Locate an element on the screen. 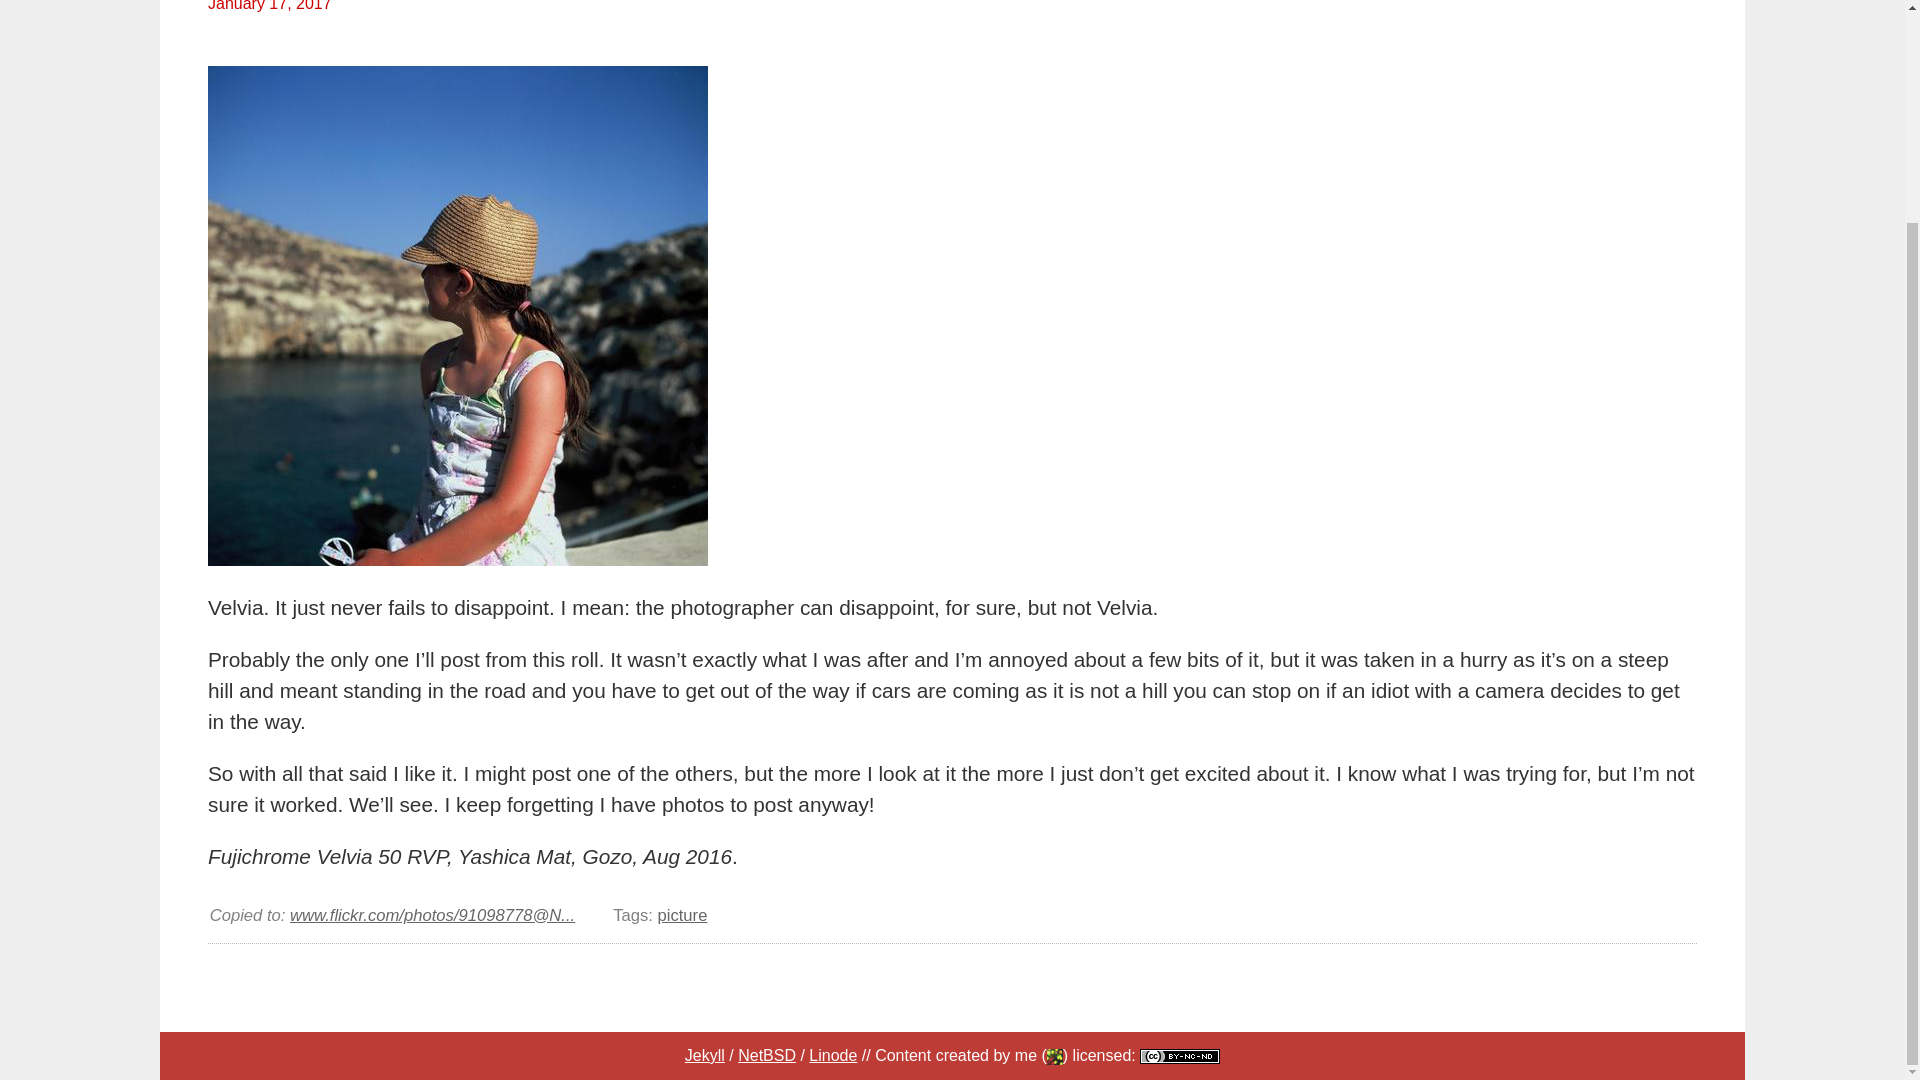  picture is located at coordinates (681, 915).